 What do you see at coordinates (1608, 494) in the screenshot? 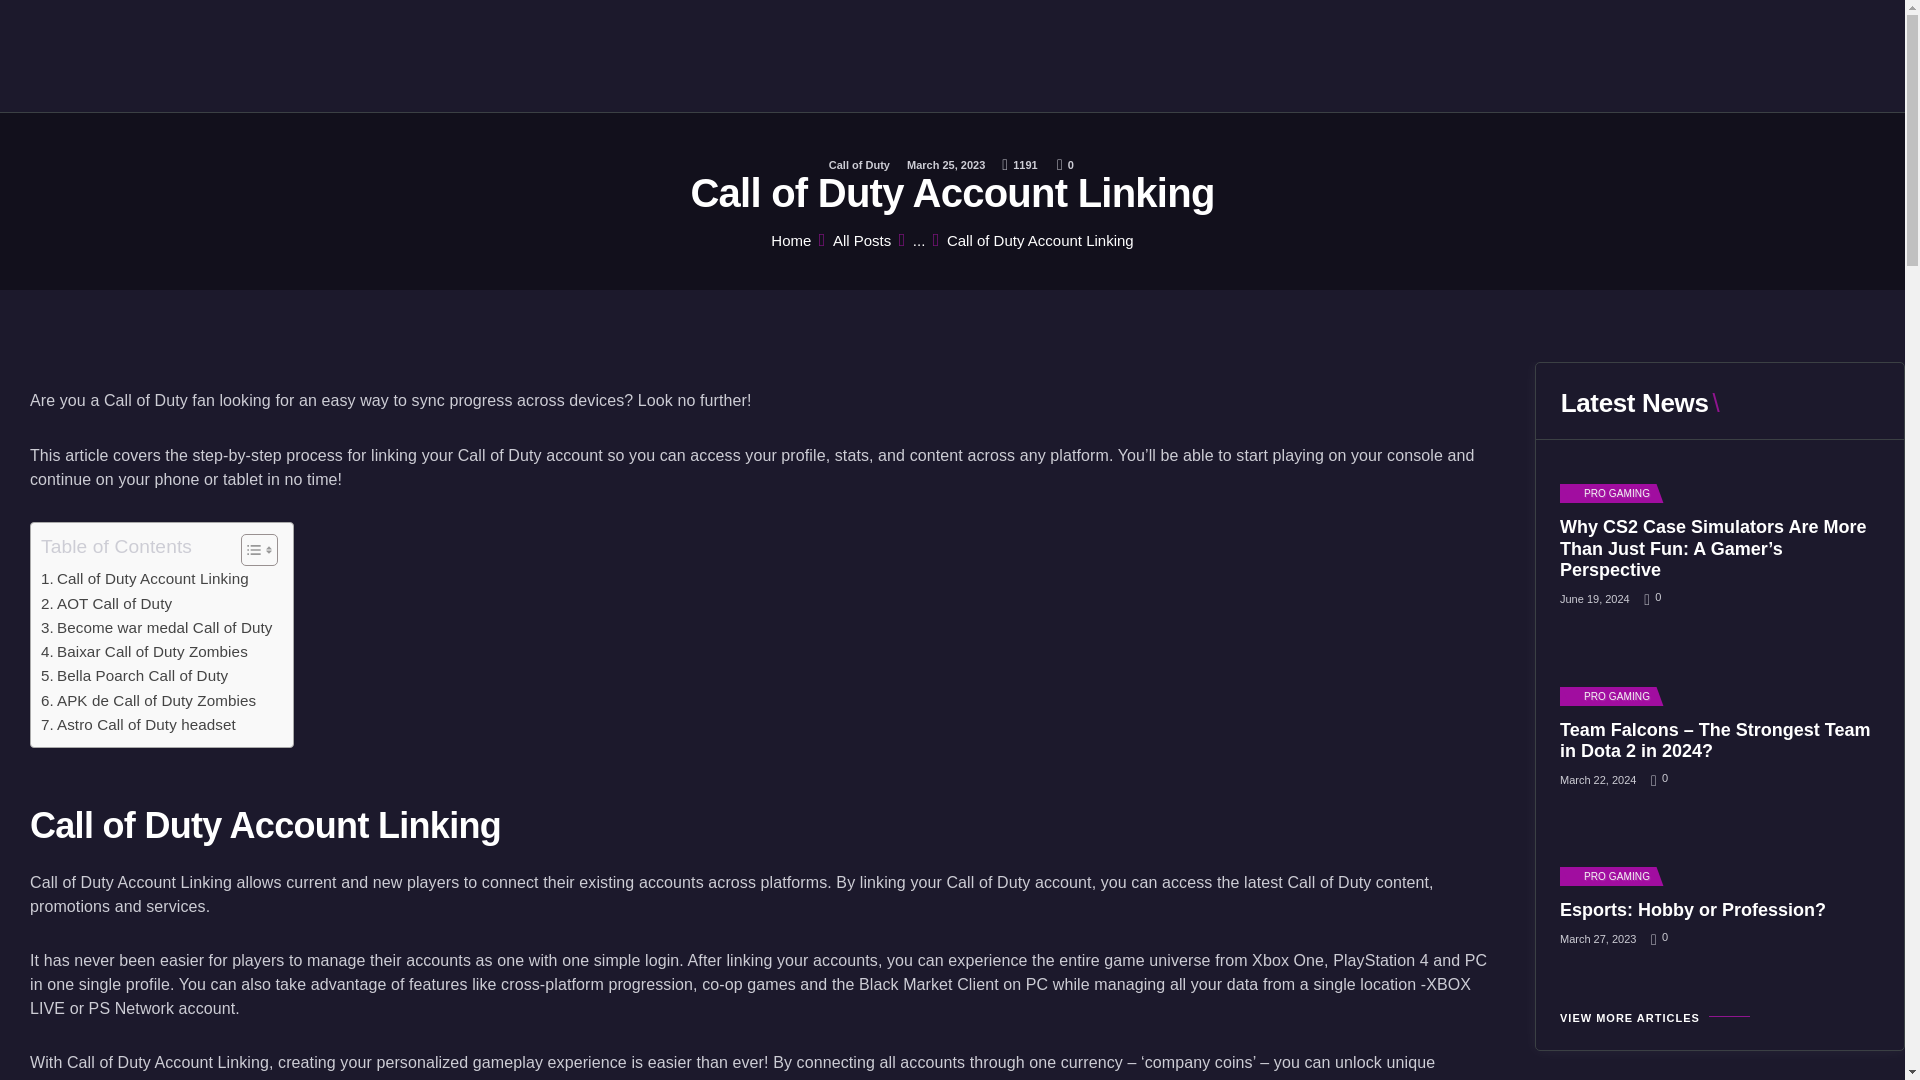
I see `View all posts in Pro gaming` at bounding box center [1608, 494].